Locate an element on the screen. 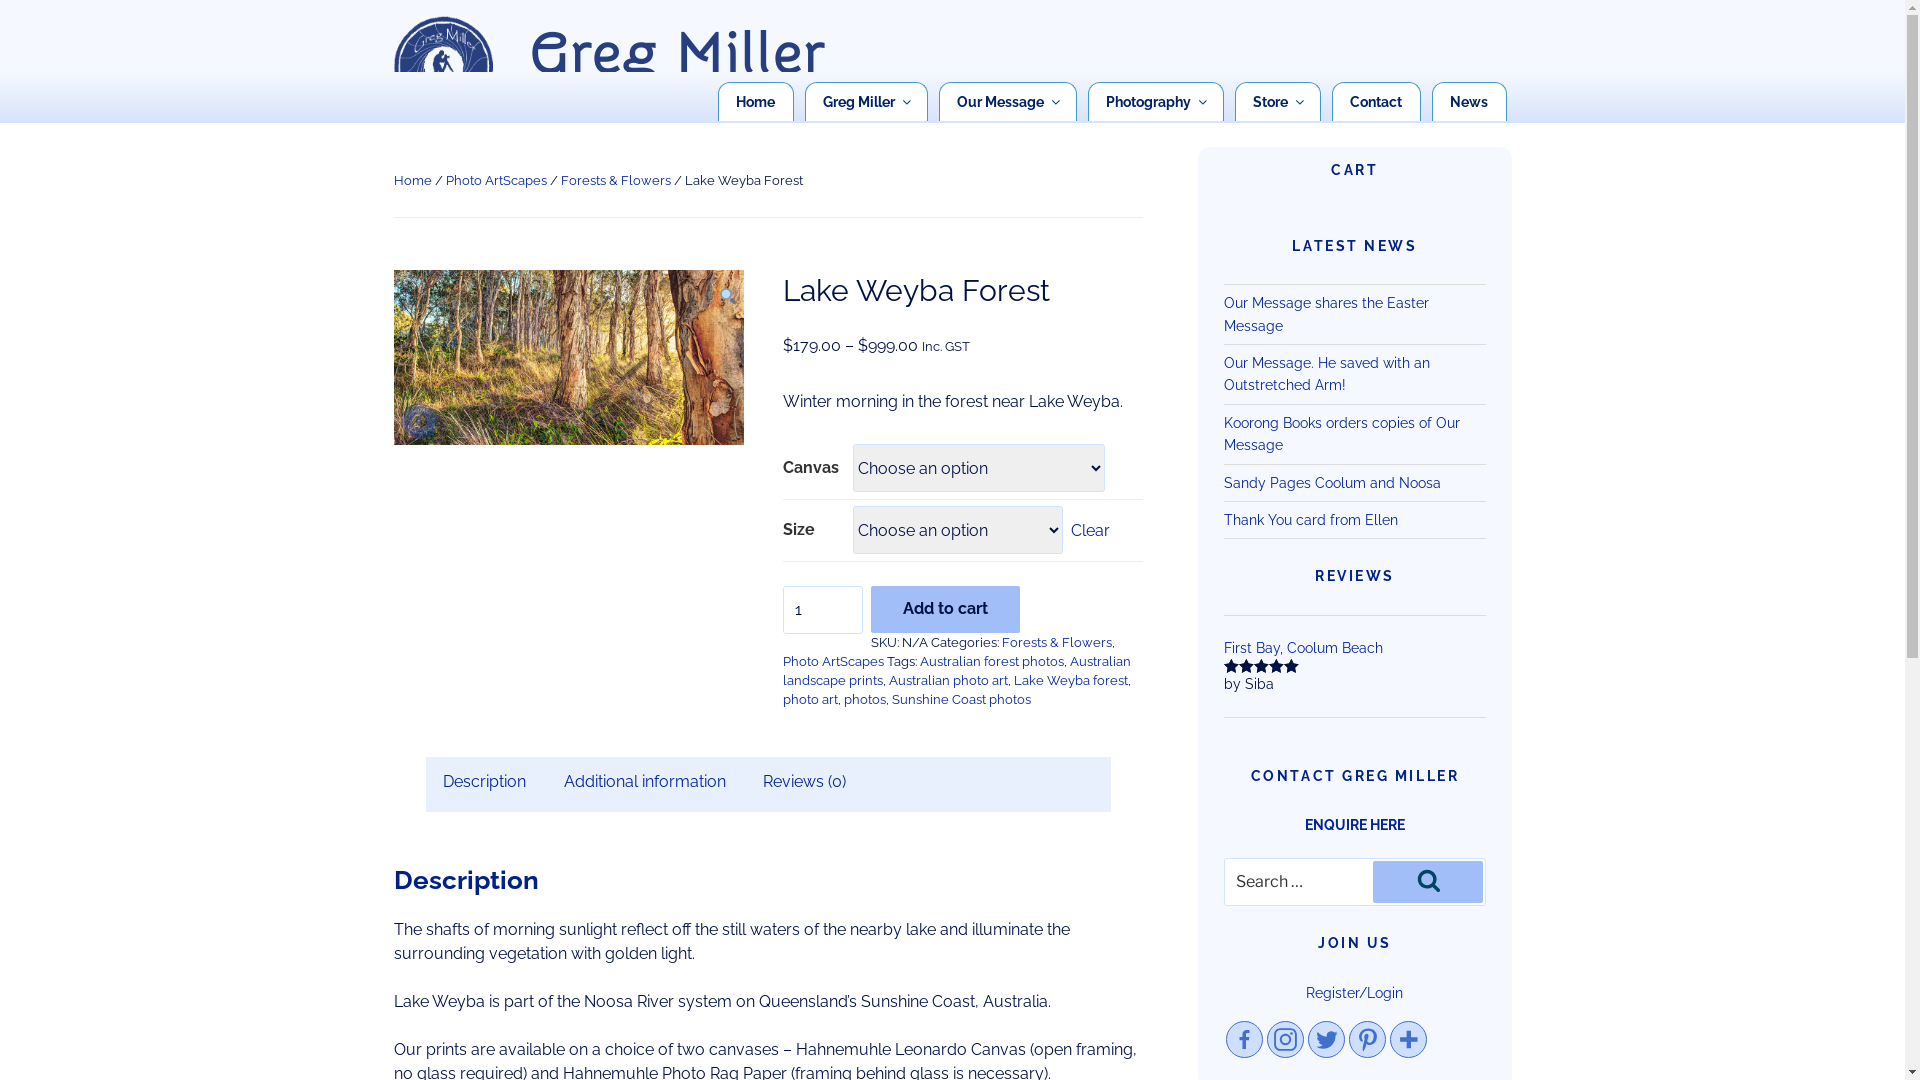  Facebook is located at coordinates (1244, 1040).